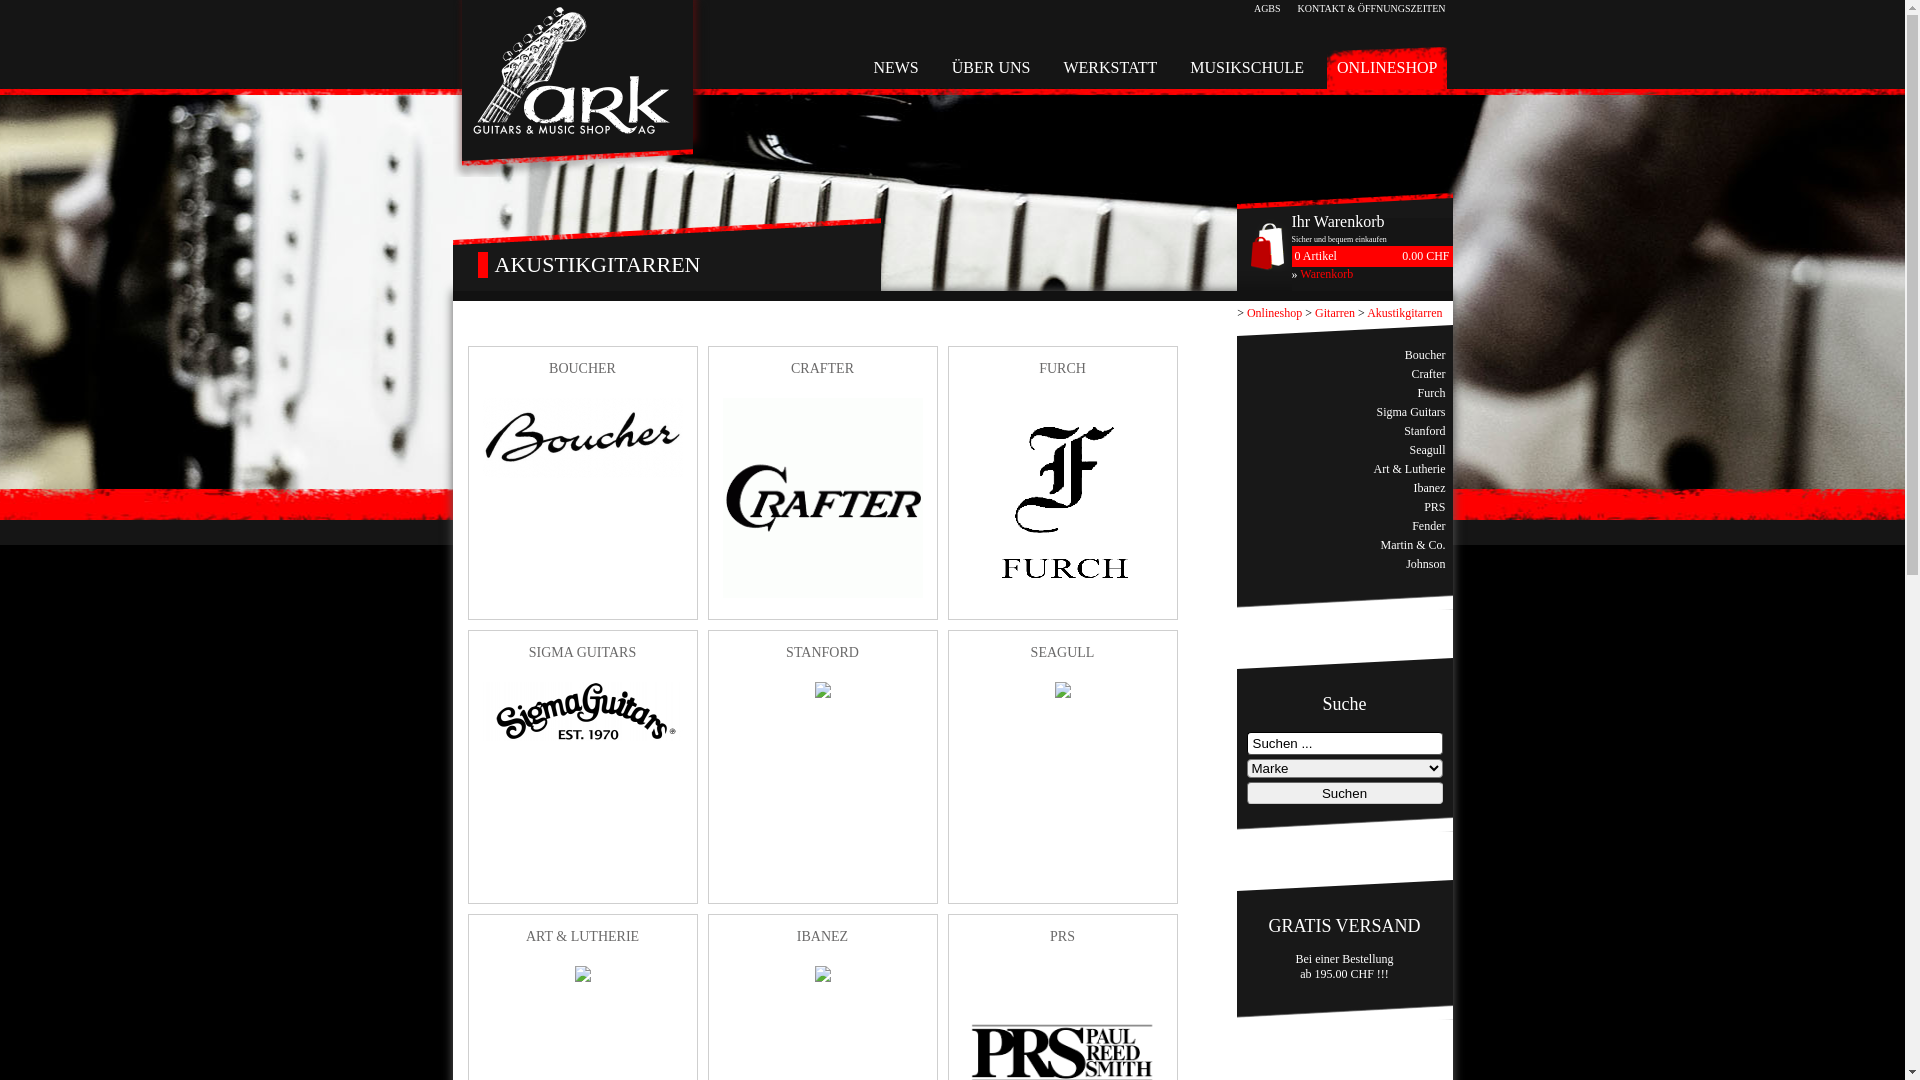 Image resolution: width=1920 pixels, height=1080 pixels. What do you see at coordinates (823, 376) in the screenshot?
I see `CRAFTER` at bounding box center [823, 376].